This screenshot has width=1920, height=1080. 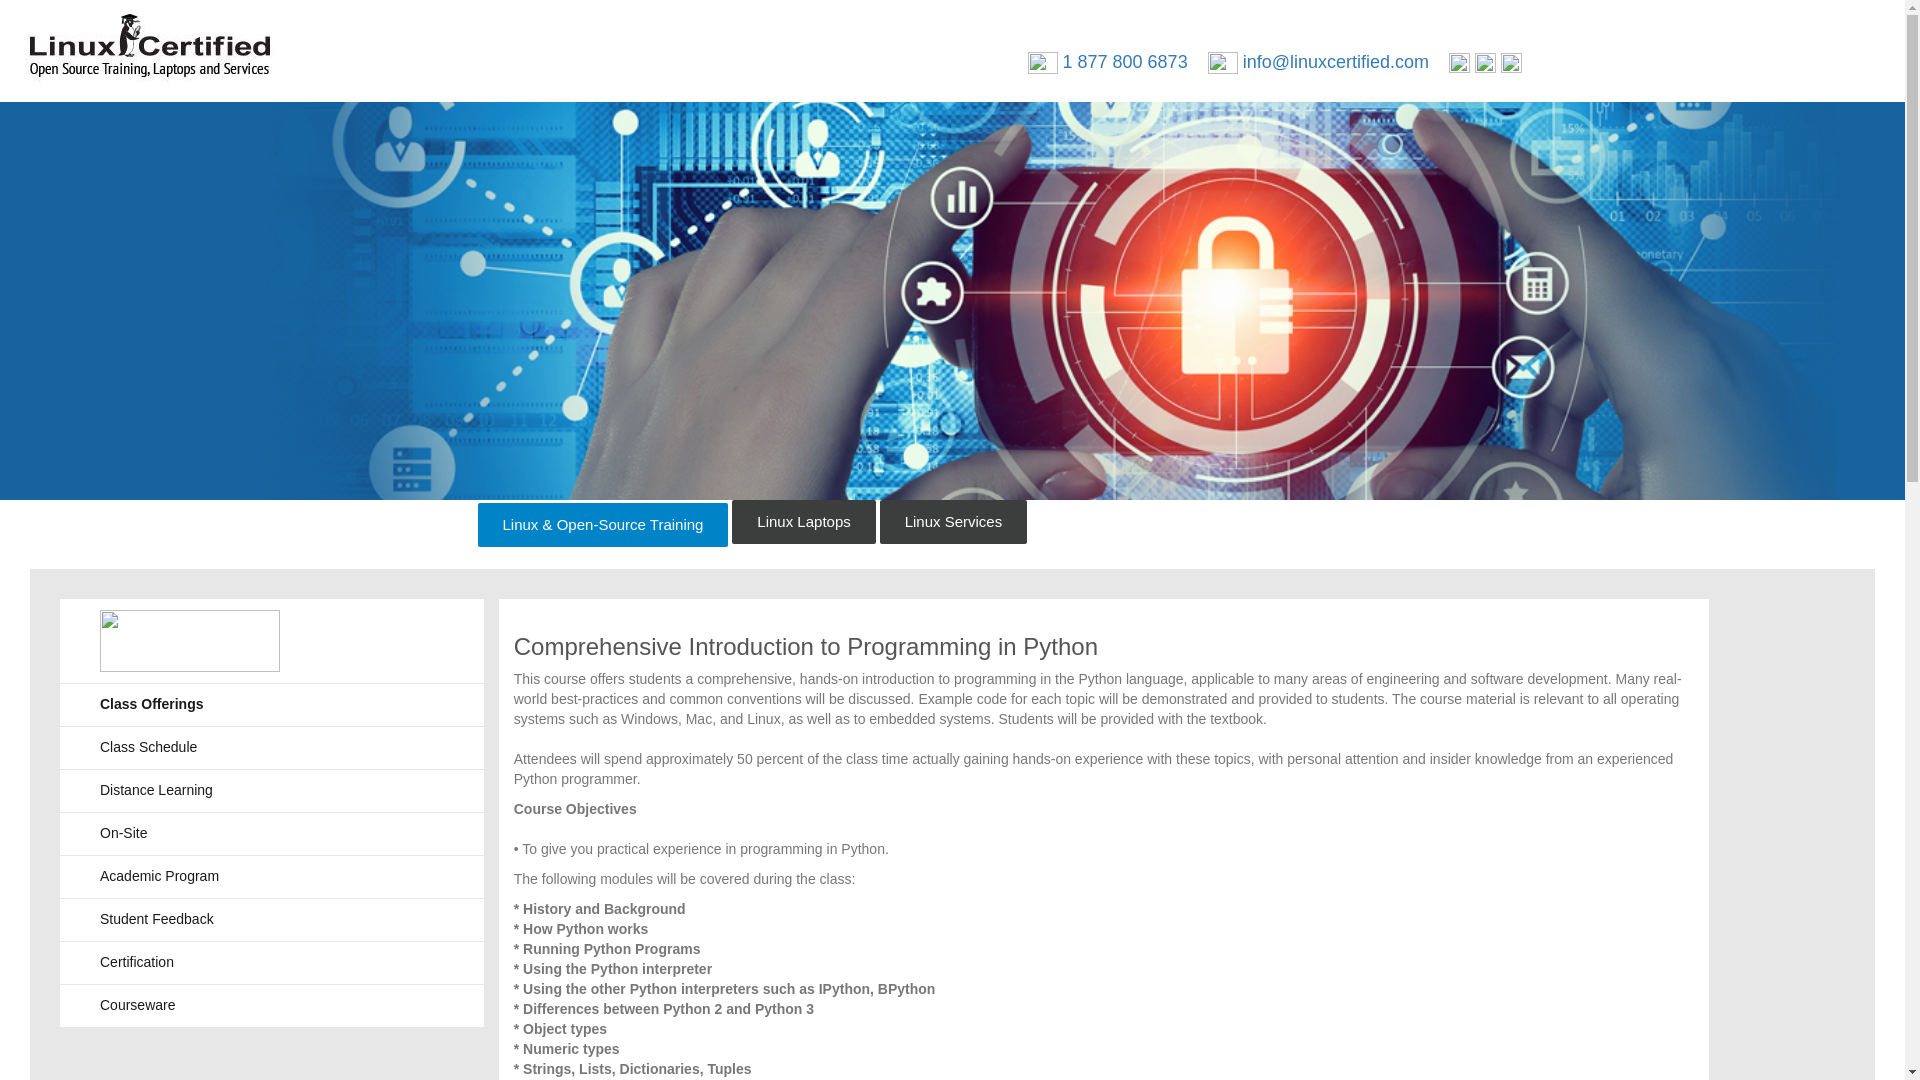 What do you see at coordinates (156, 790) in the screenshot?
I see `Distance Learning` at bounding box center [156, 790].